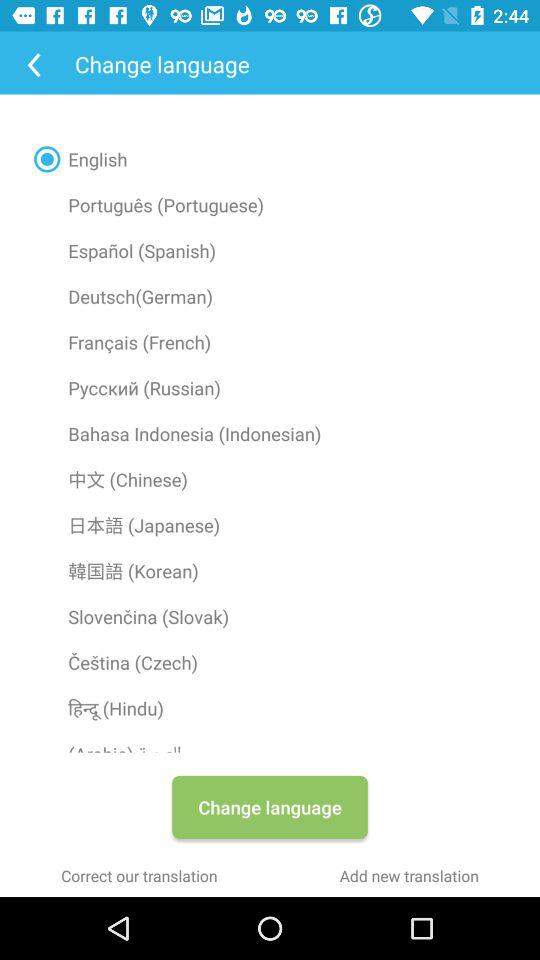  I want to click on turn on english icon, so click(270, 159).